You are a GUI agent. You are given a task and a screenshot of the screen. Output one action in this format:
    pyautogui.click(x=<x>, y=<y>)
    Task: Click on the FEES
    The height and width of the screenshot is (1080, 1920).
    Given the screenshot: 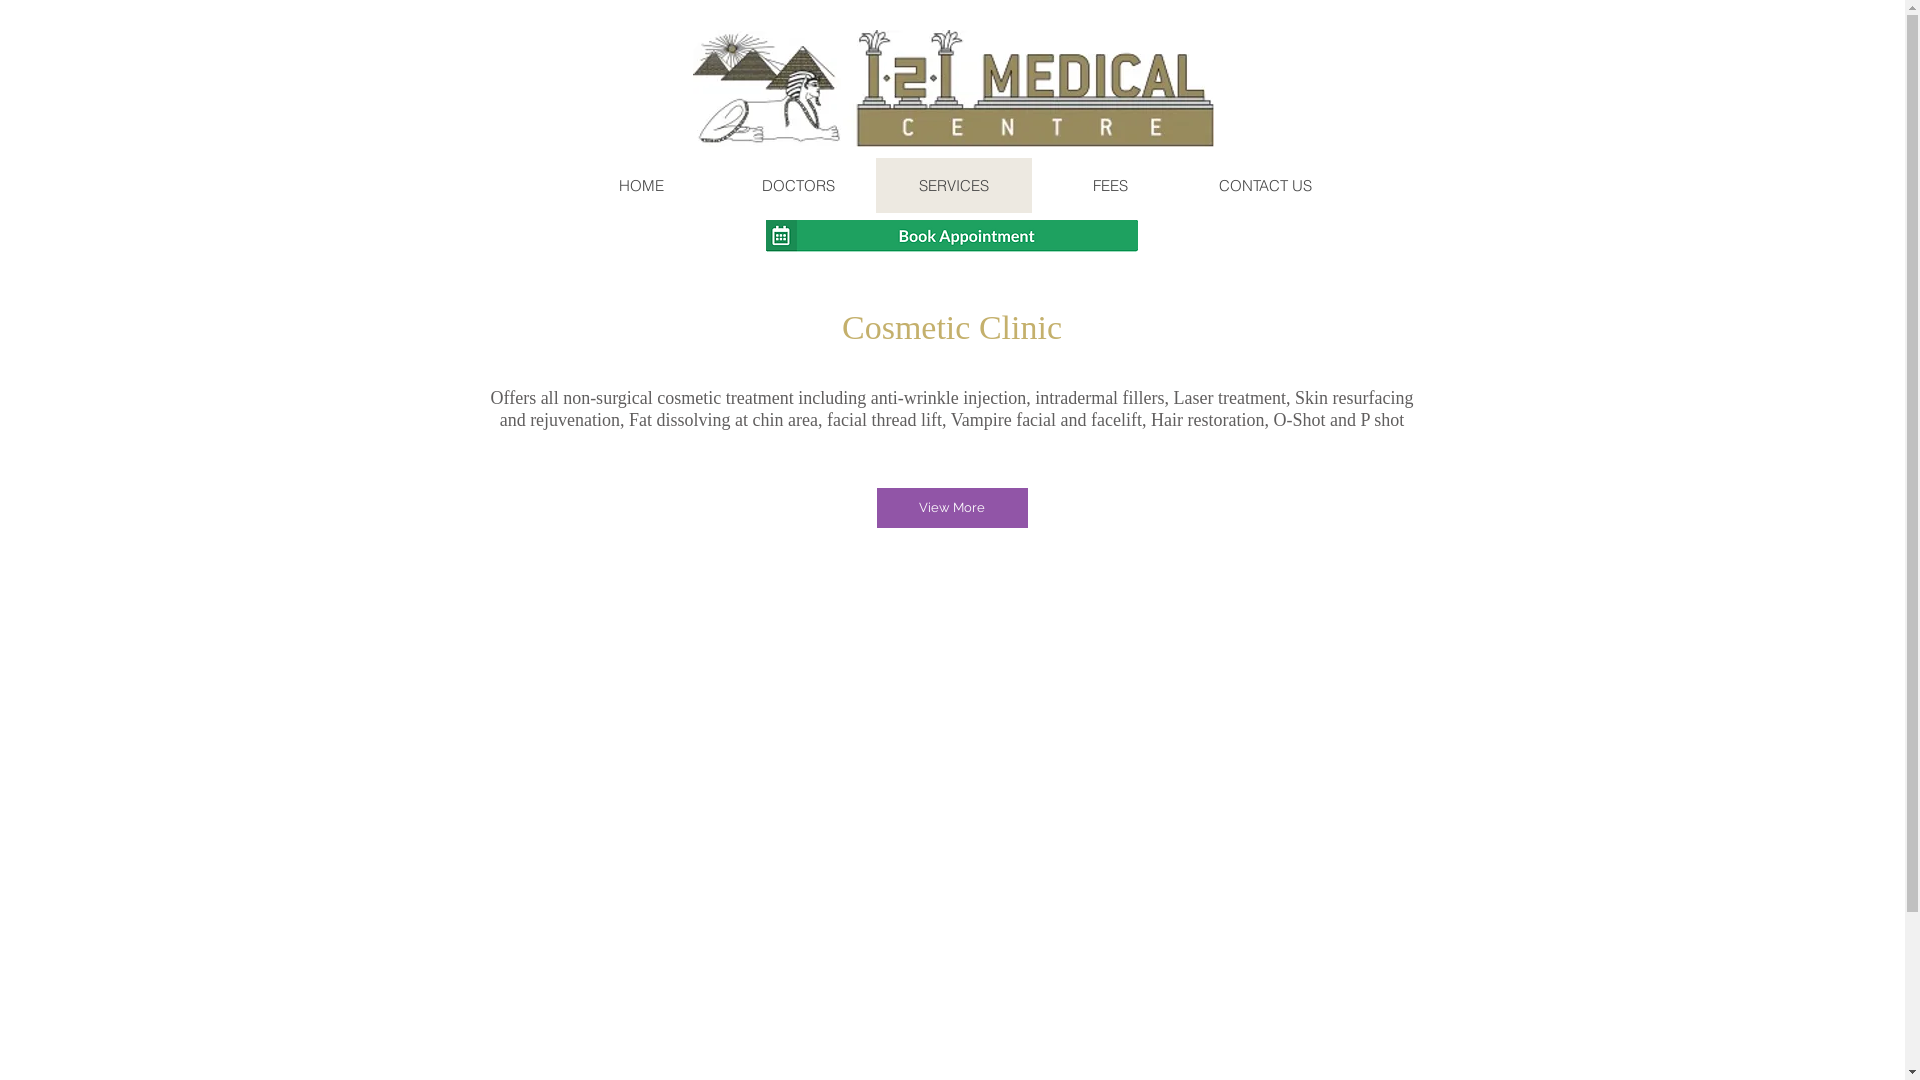 What is the action you would take?
    pyautogui.click(x=1110, y=186)
    